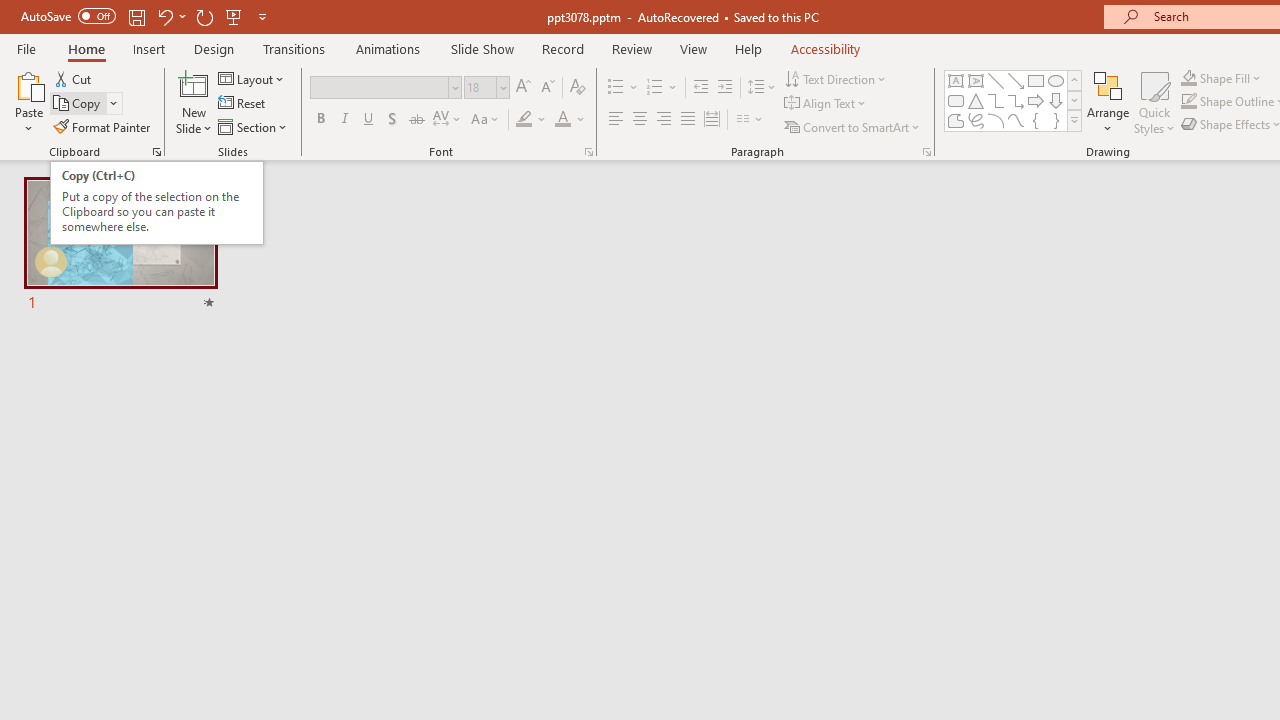 The width and height of the screenshot is (1280, 720). I want to click on Arc, so click(996, 120).